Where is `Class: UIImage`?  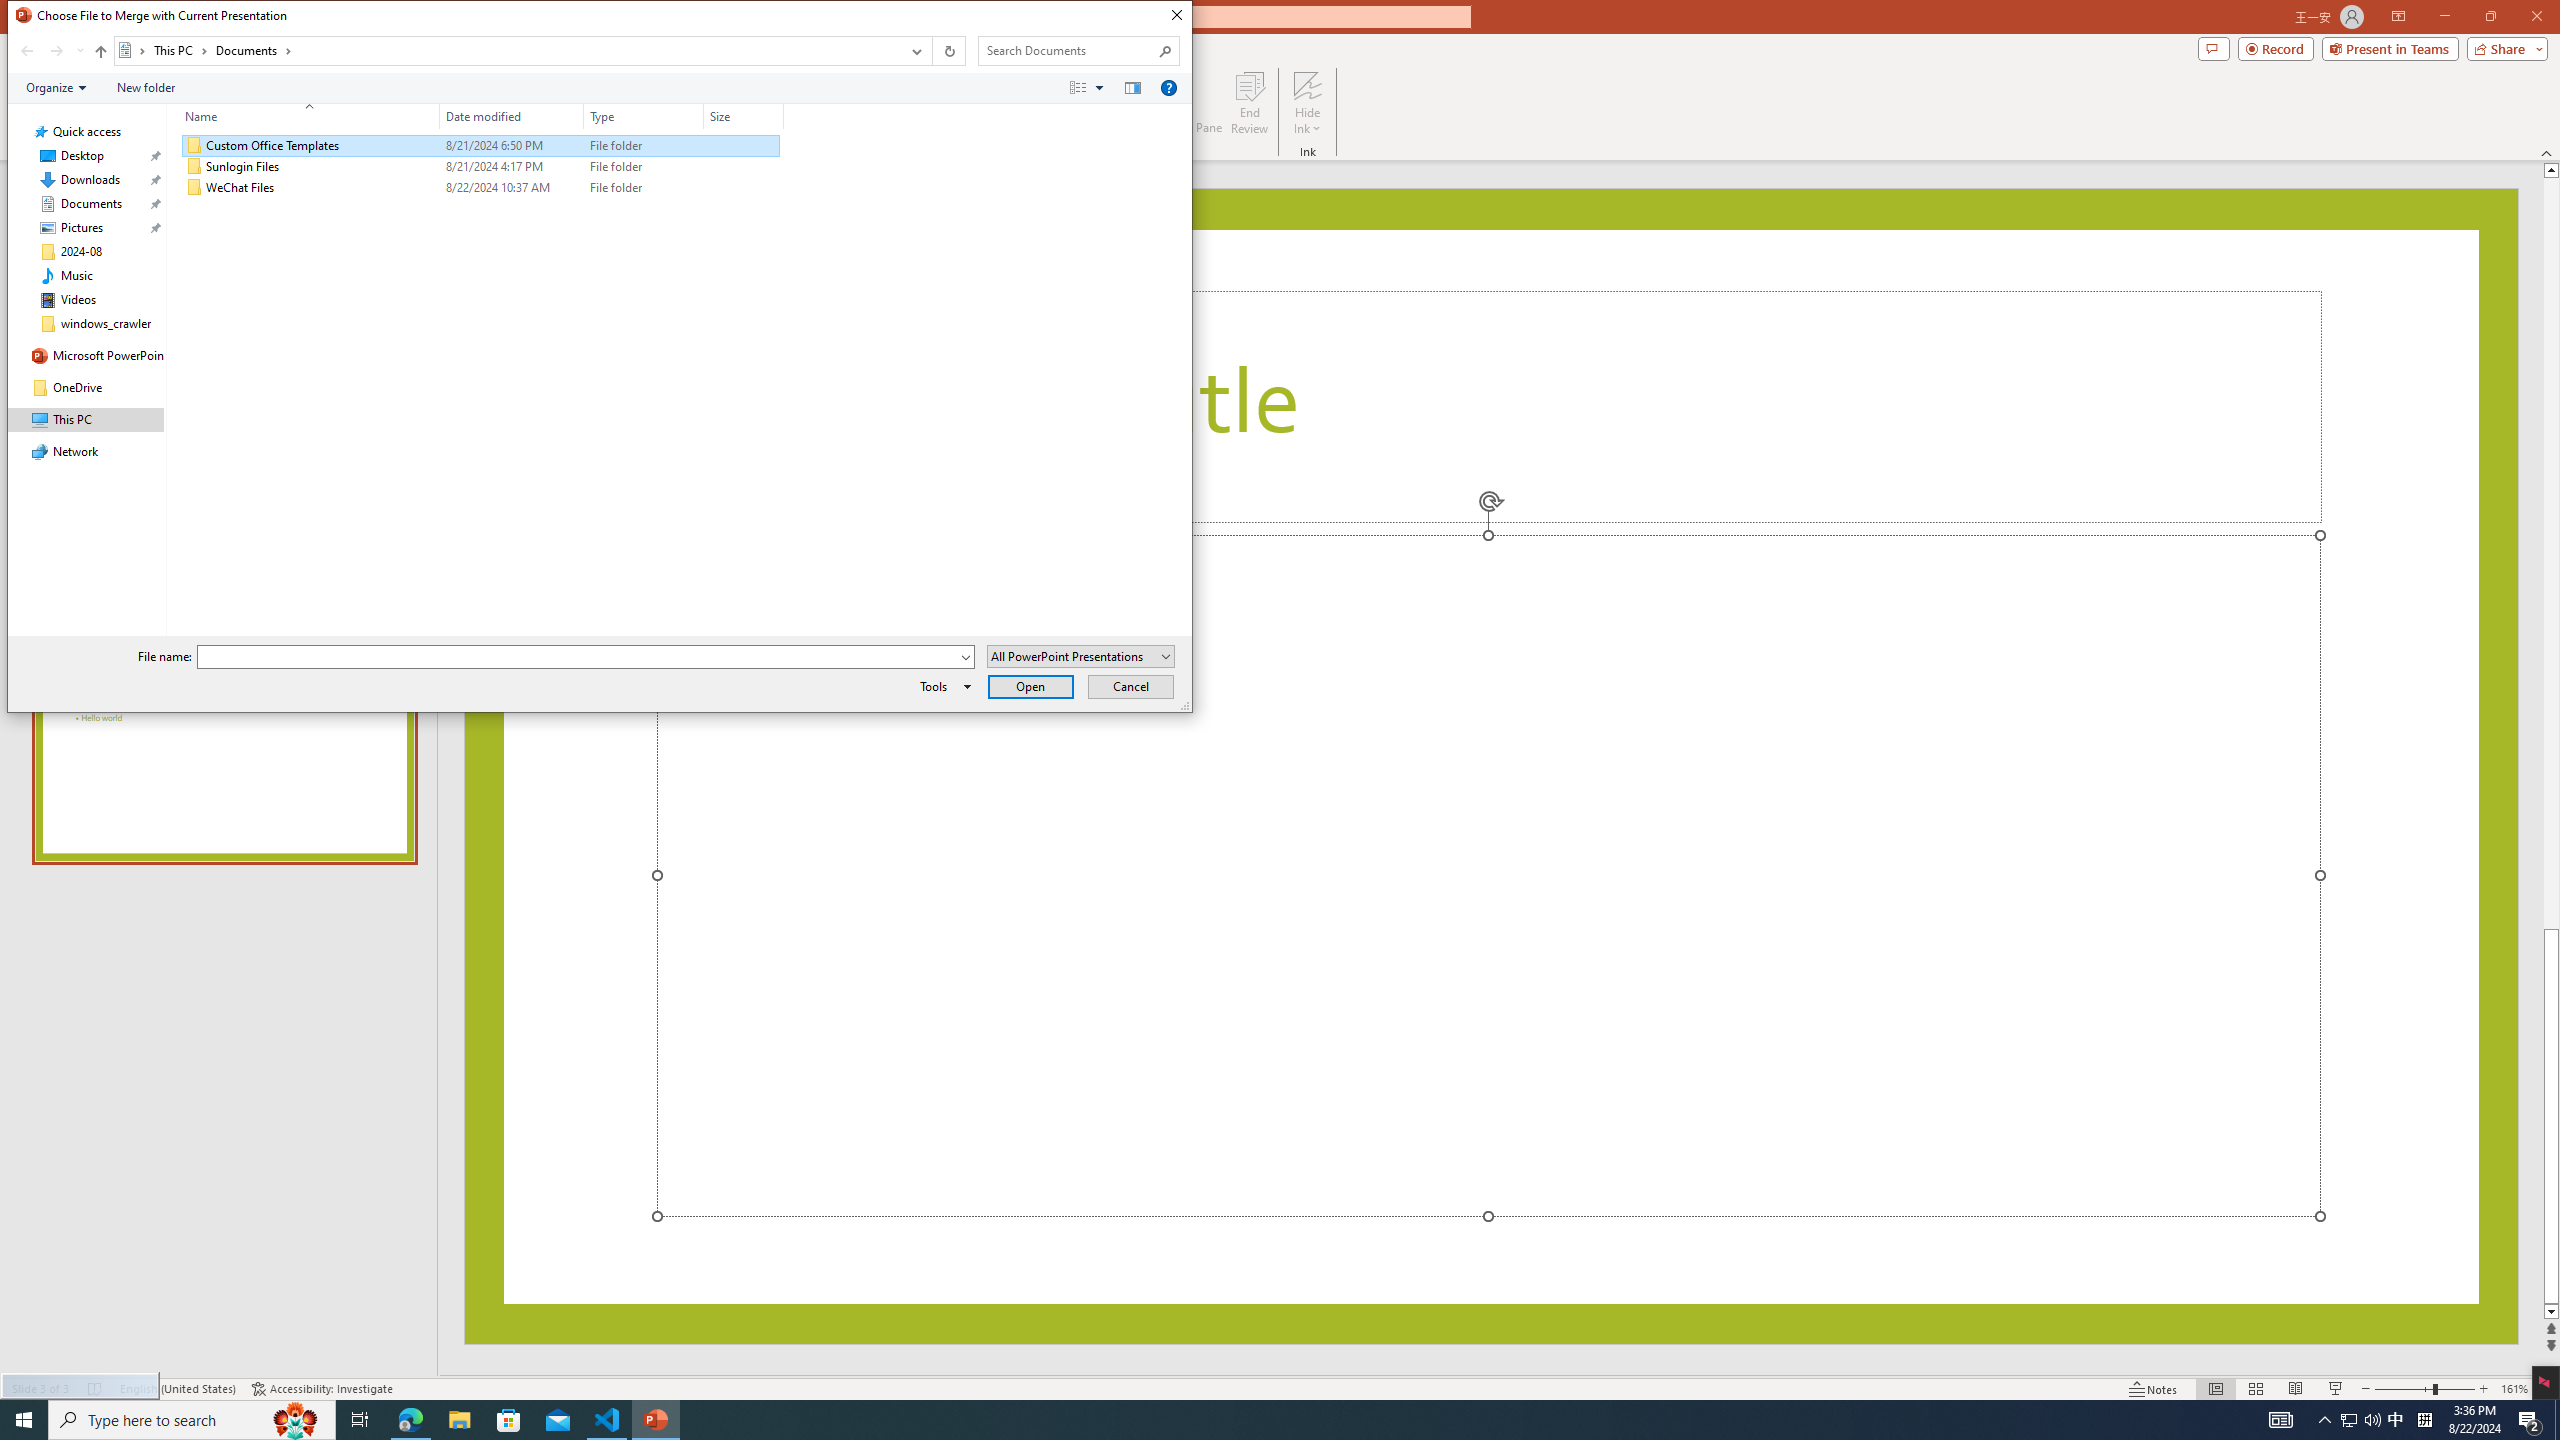 Class: UIImage is located at coordinates (195, 188).